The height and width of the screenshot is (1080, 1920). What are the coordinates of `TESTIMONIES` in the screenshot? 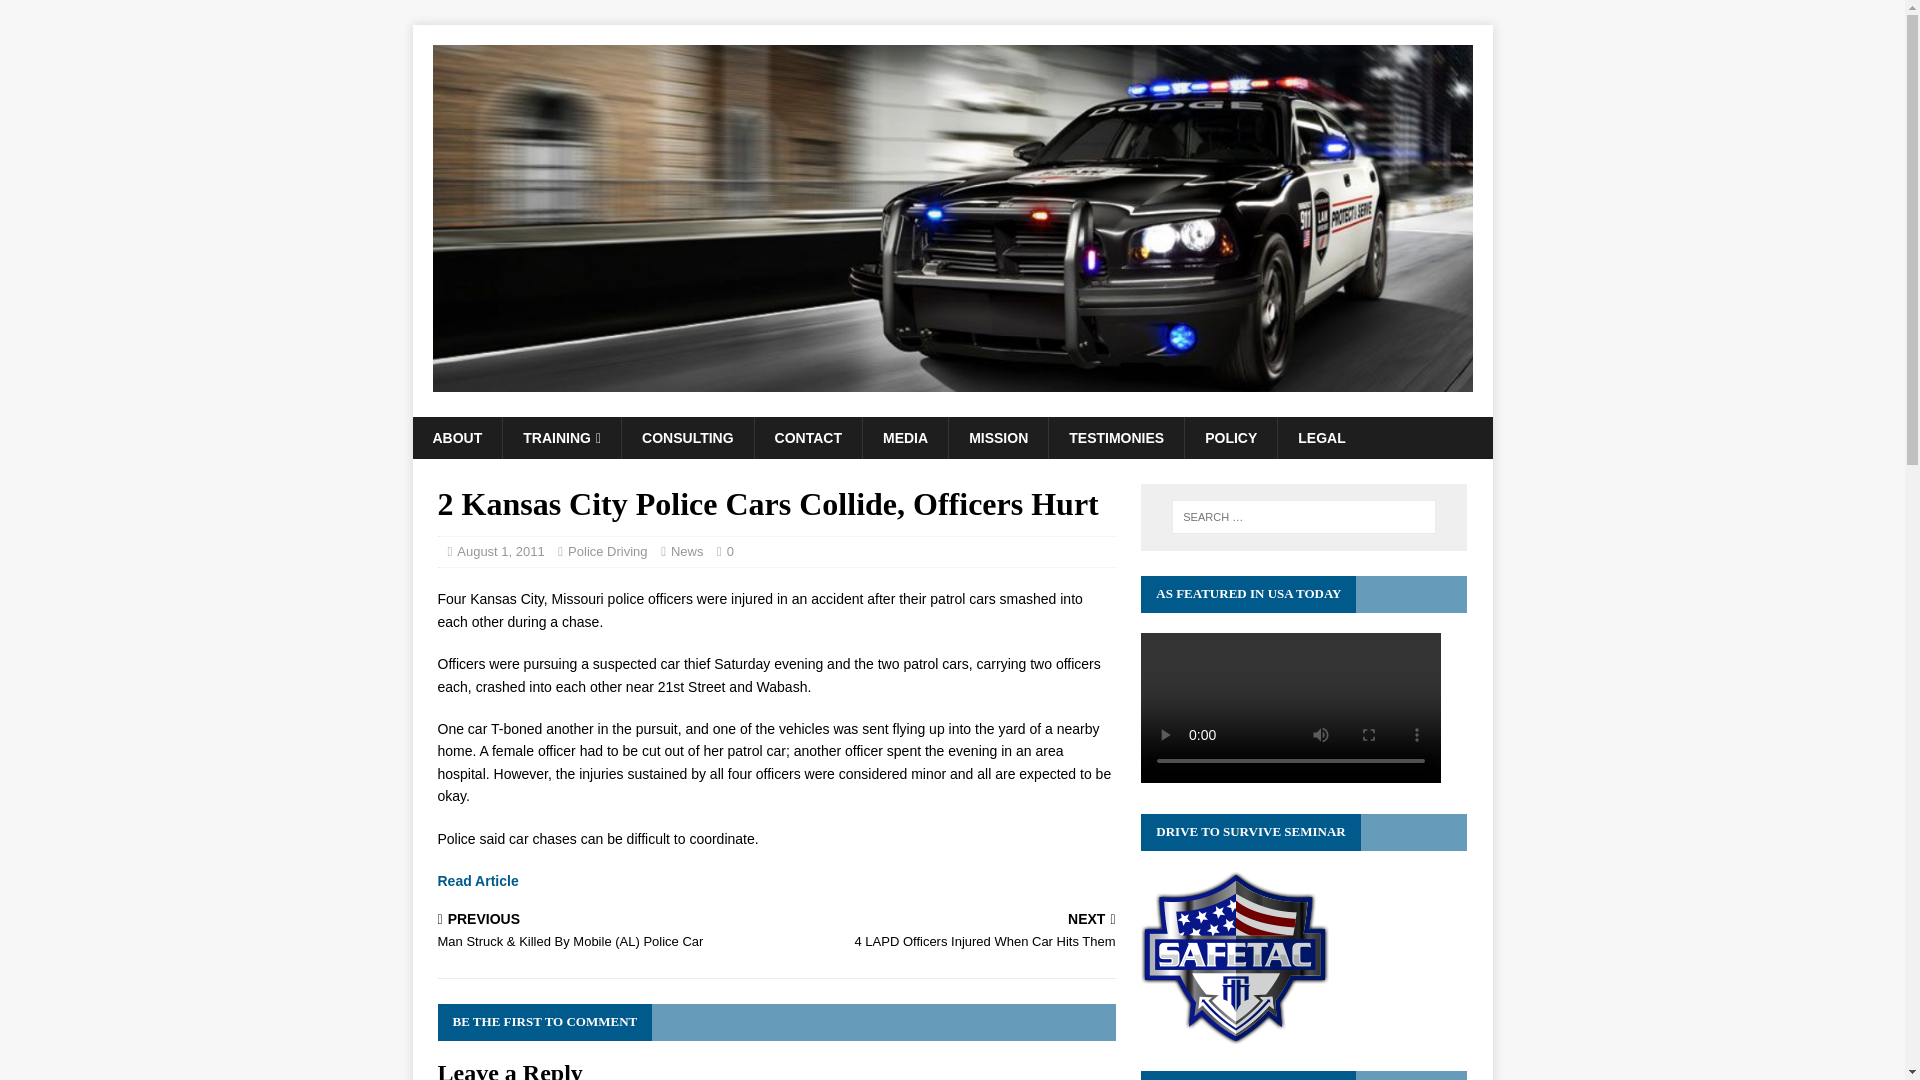 It's located at (1320, 438).